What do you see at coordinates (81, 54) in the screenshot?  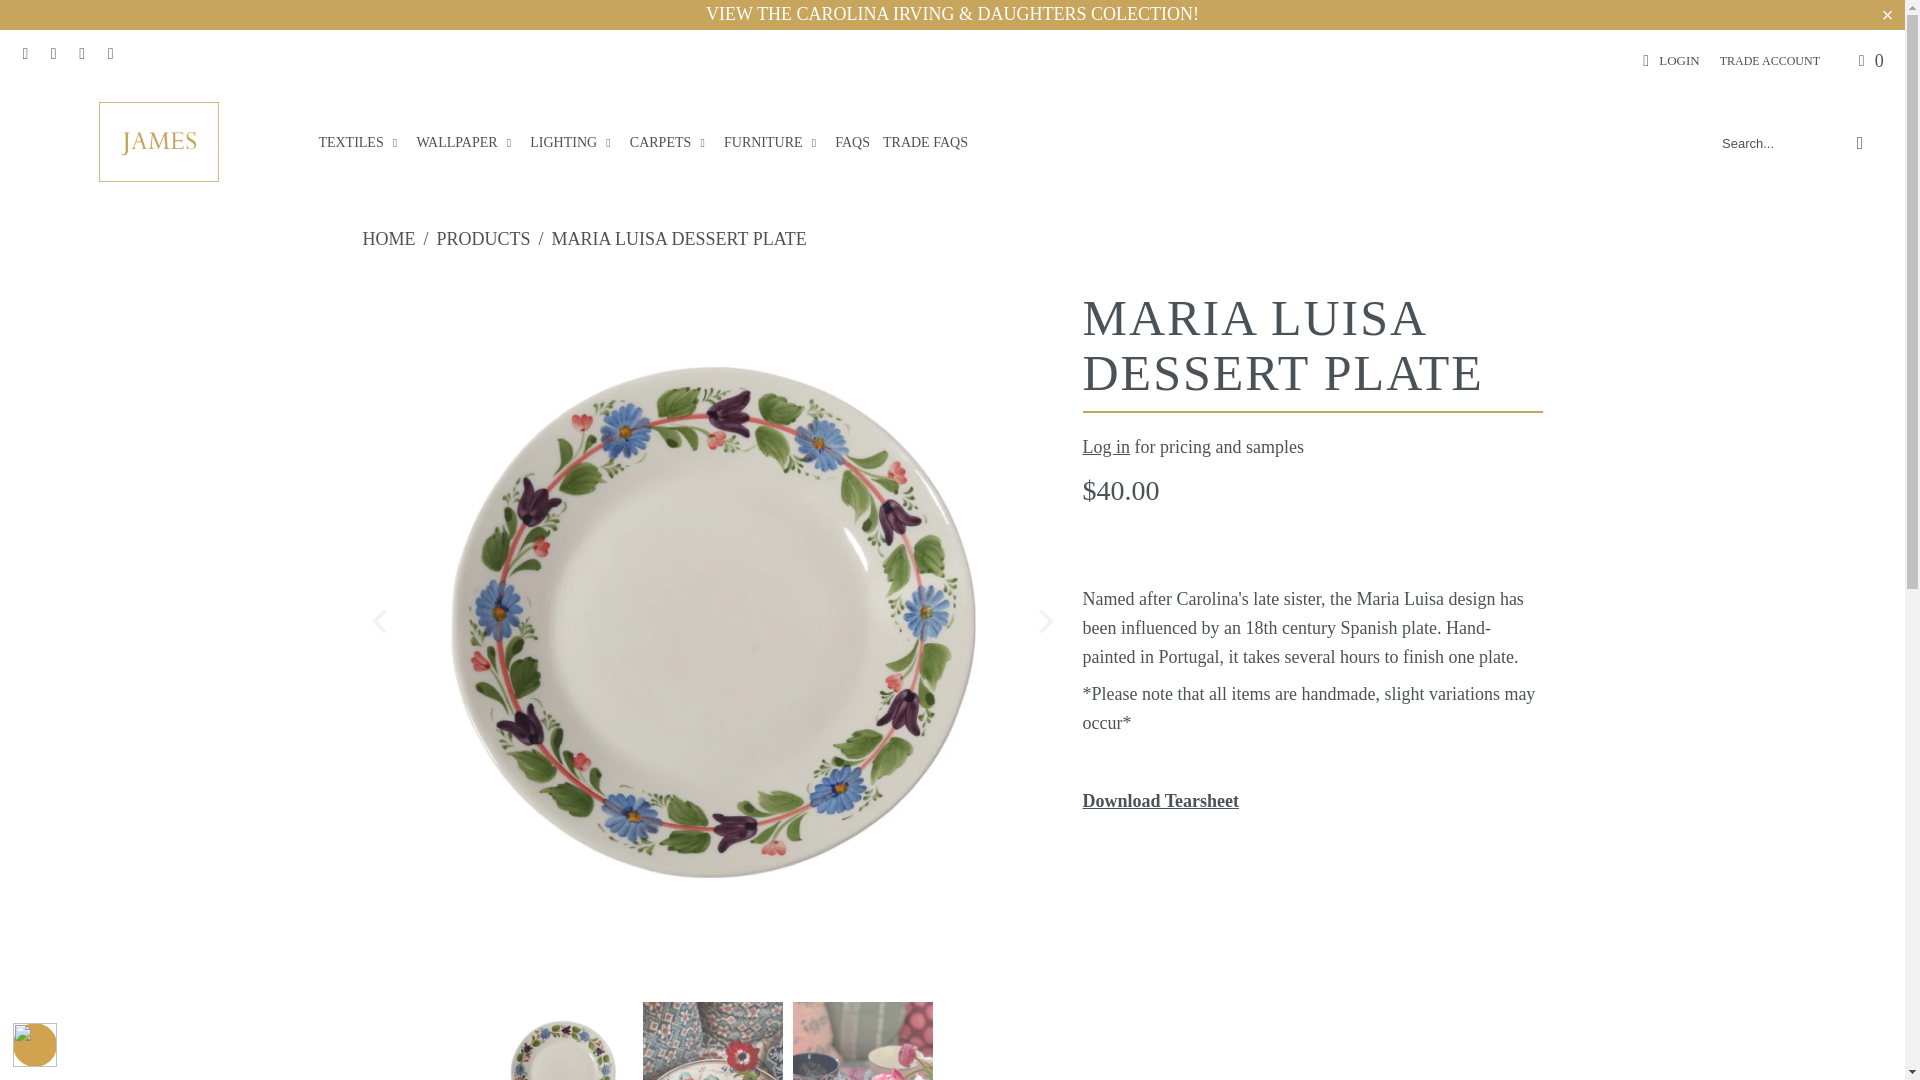 I see `JAMES Showroom on Instagram` at bounding box center [81, 54].